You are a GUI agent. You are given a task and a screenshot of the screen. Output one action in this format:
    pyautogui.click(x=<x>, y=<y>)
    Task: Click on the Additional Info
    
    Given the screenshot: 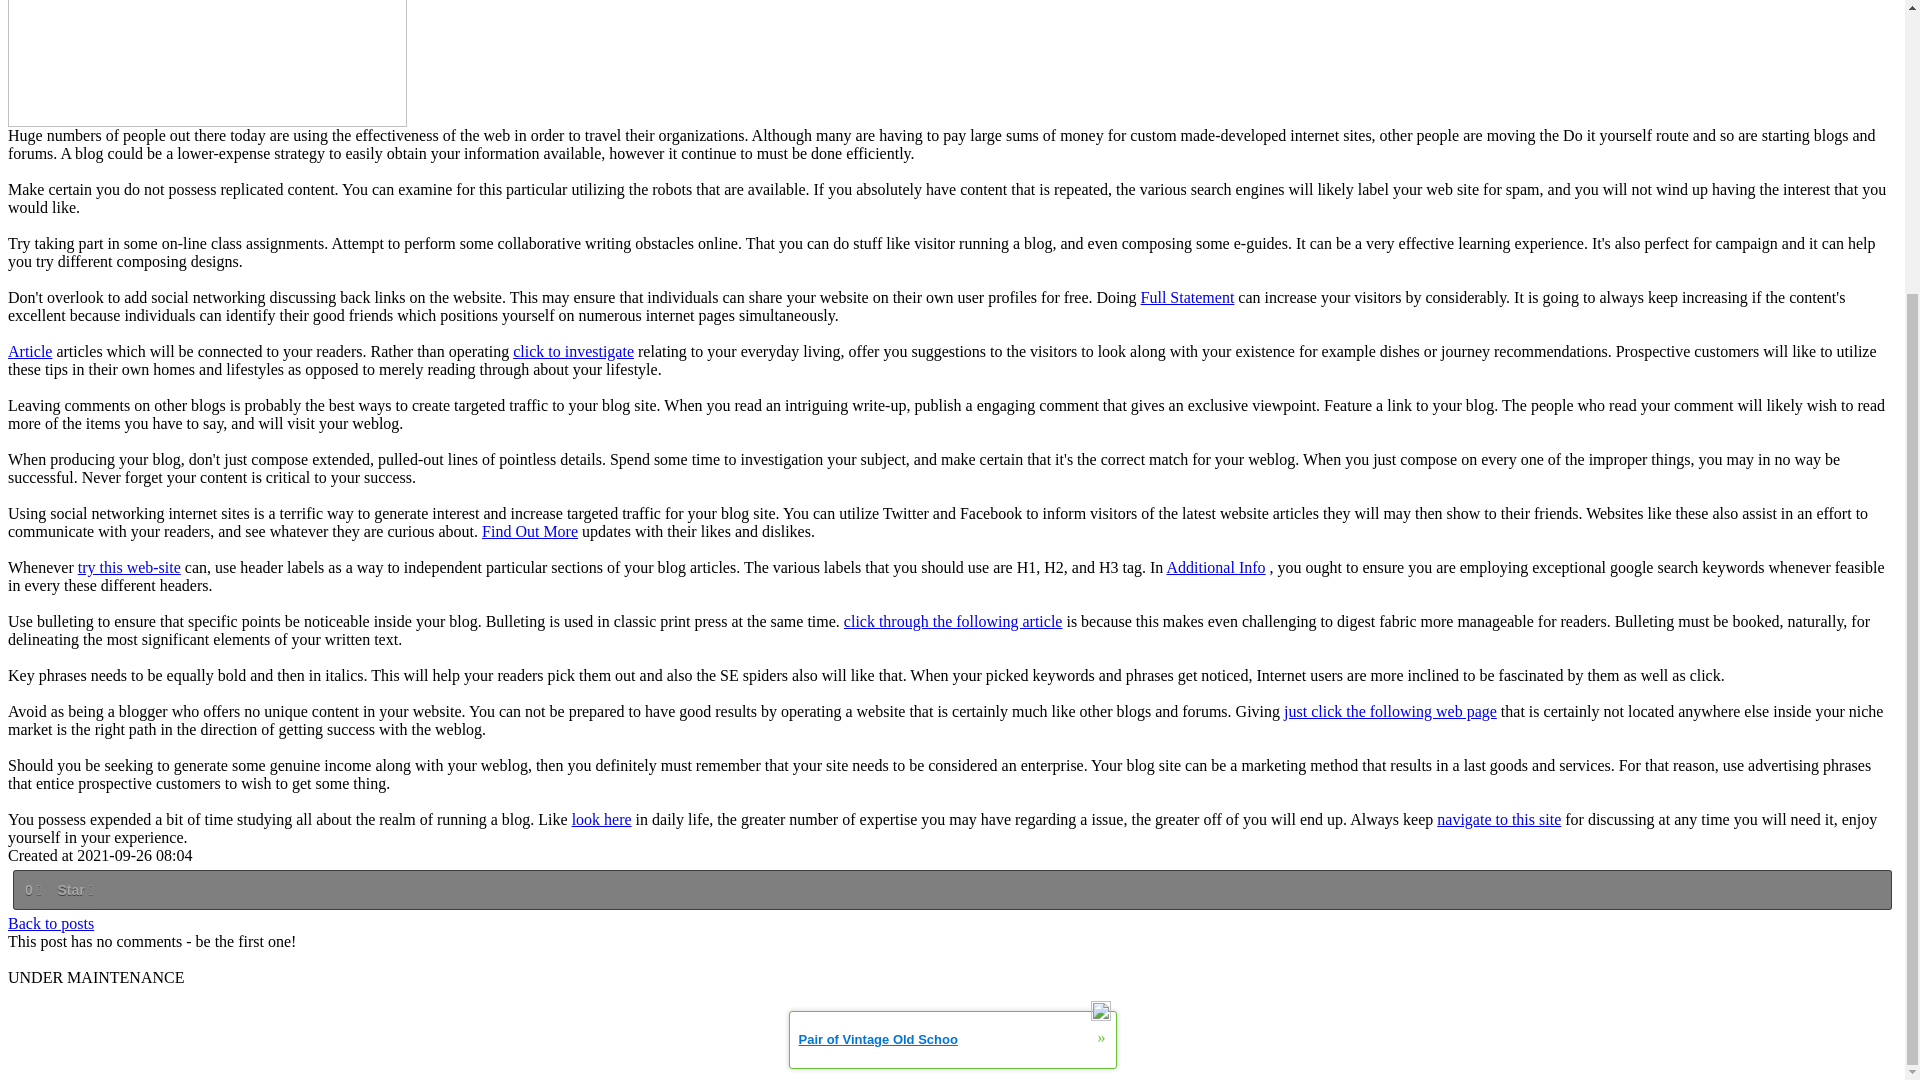 What is the action you would take?
    pyautogui.click(x=1215, y=567)
    